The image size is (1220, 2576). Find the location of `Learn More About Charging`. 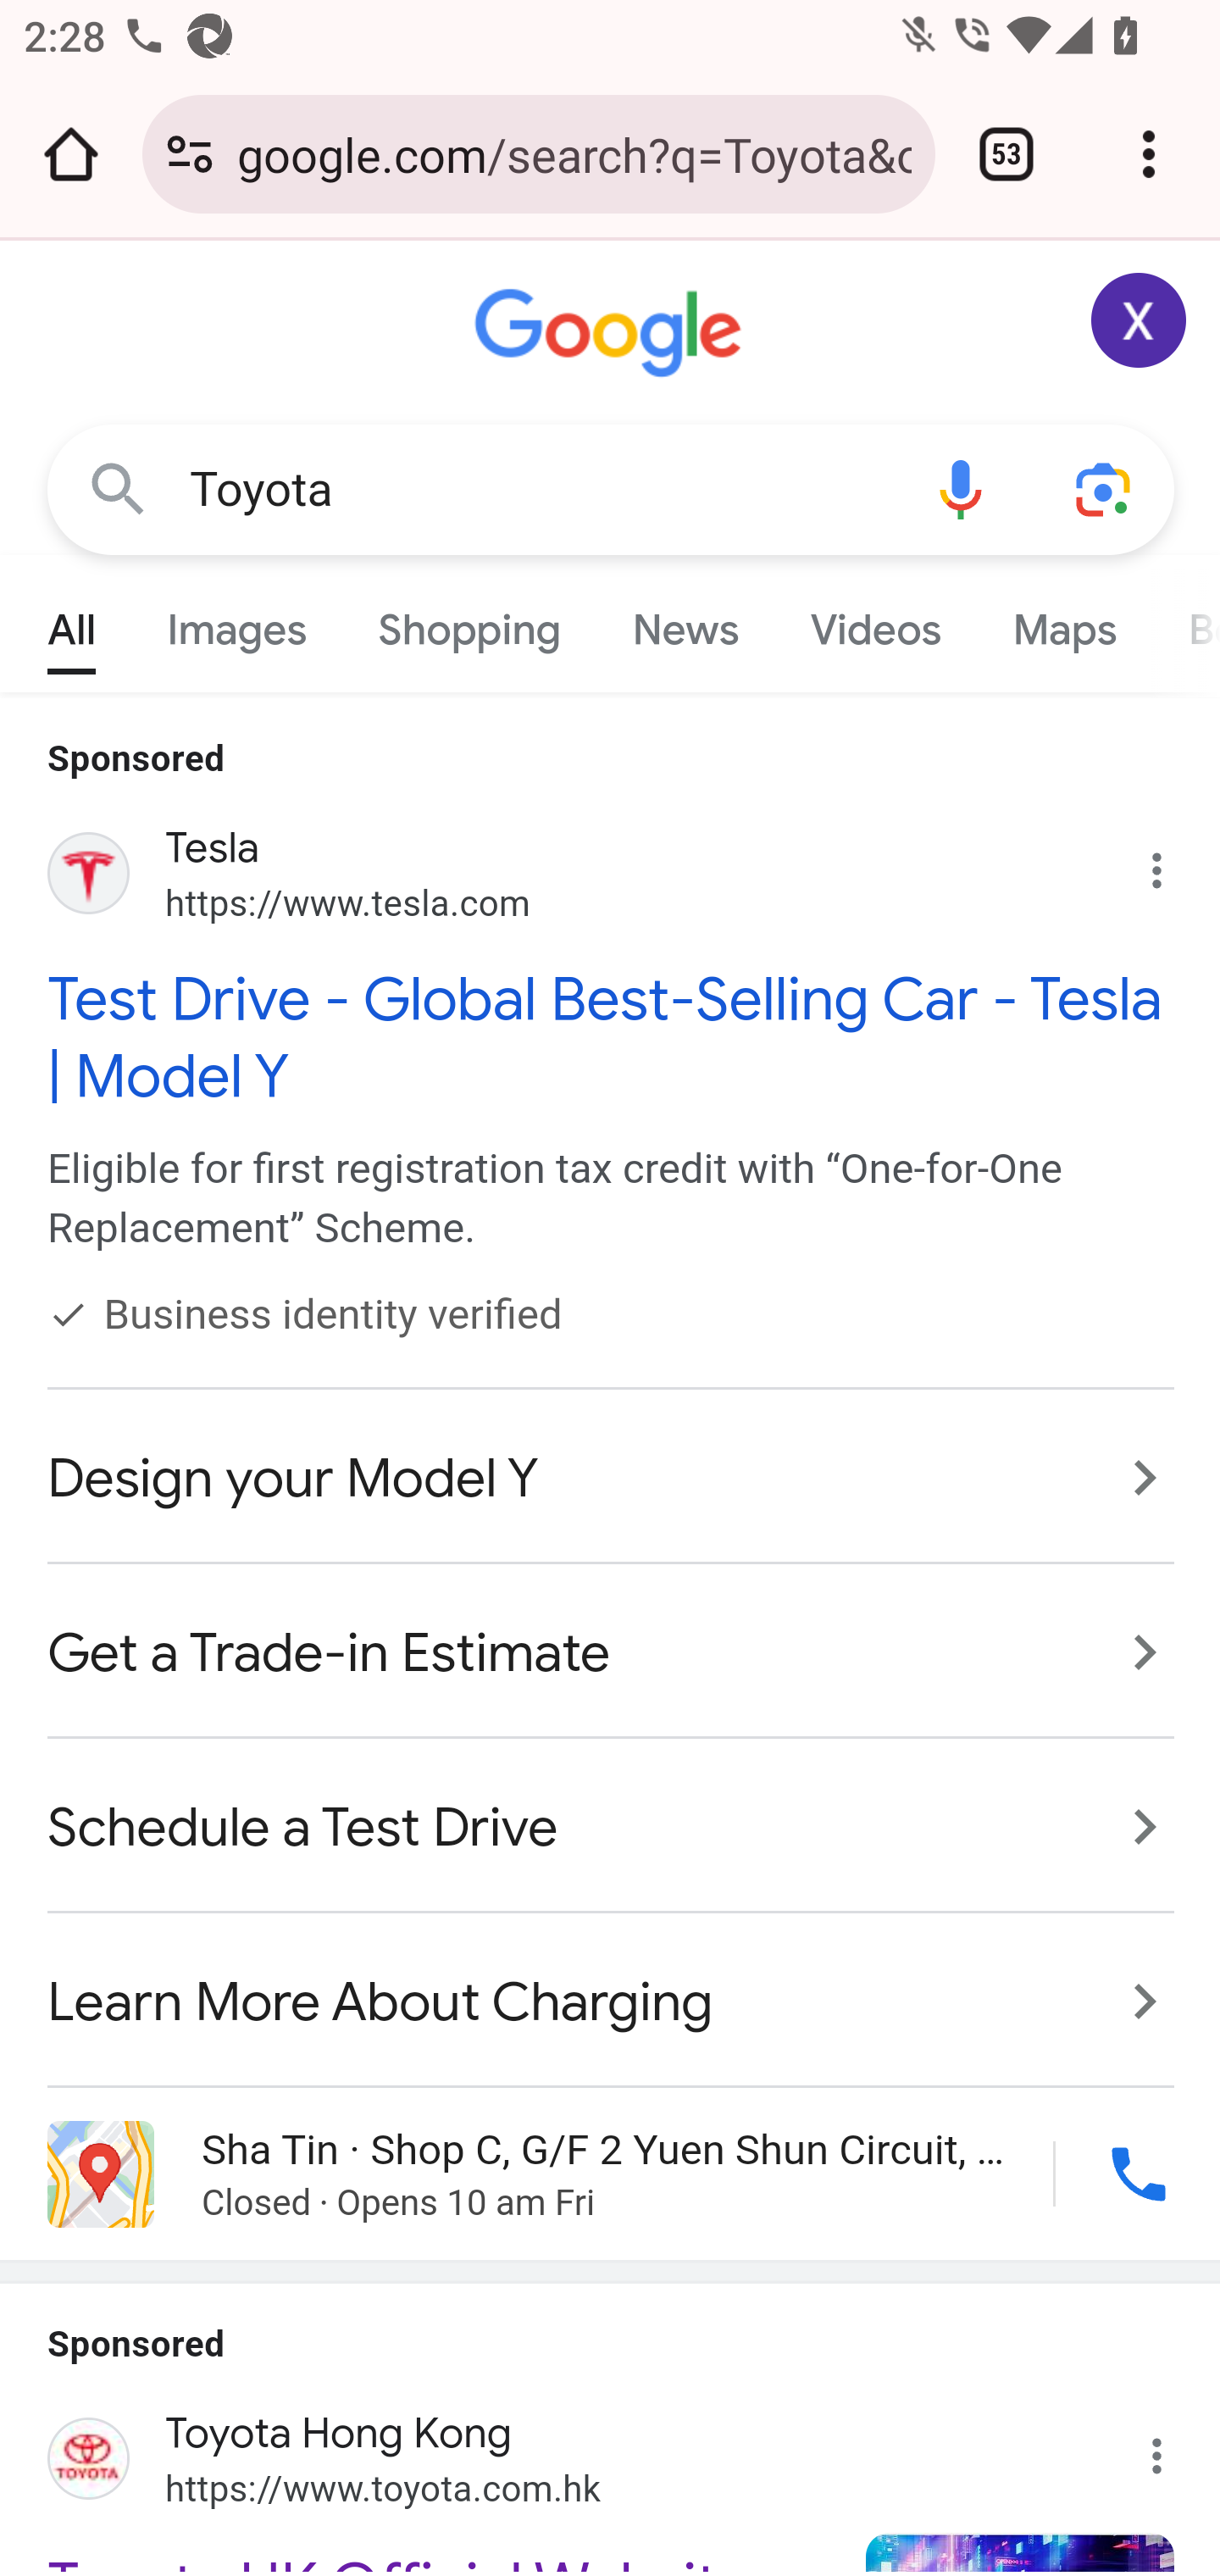

Learn More About Charging is located at coordinates (612, 1985).